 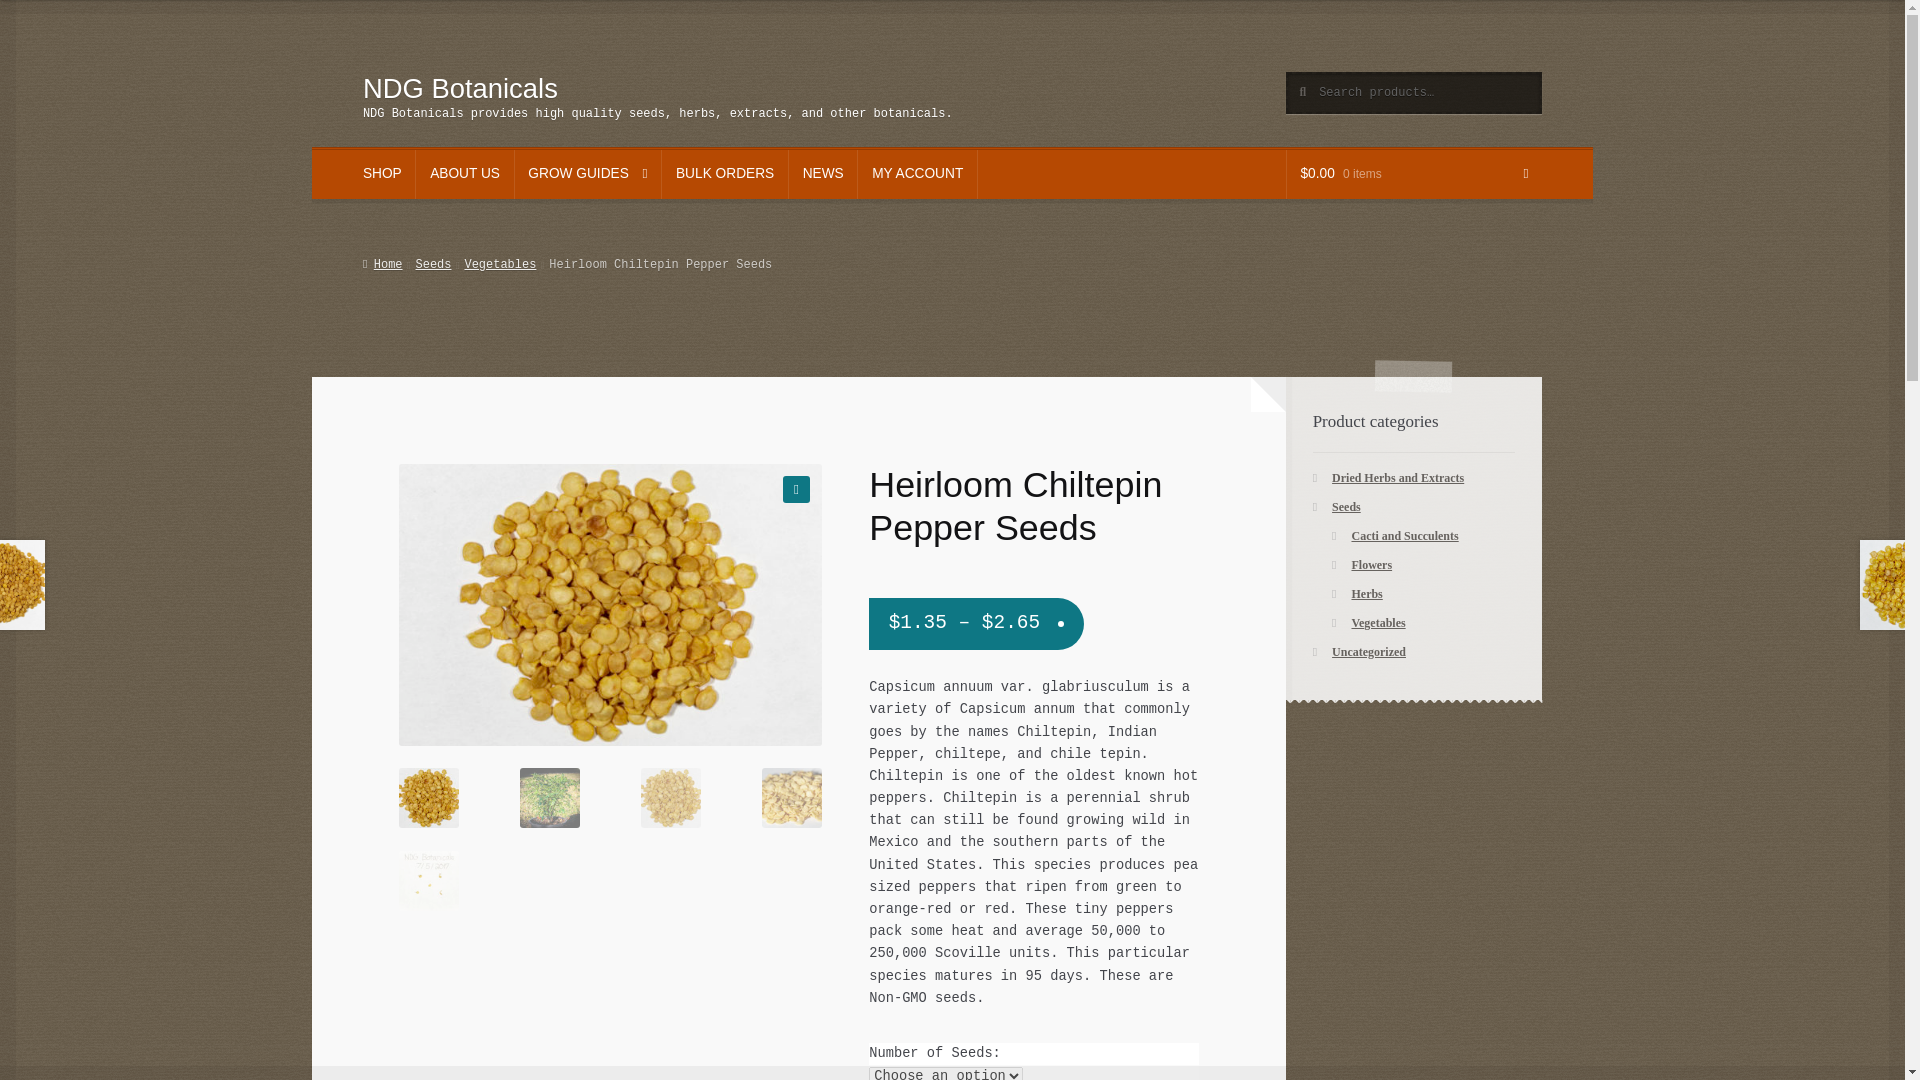 What do you see at coordinates (724, 174) in the screenshot?
I see `BULK ORDERS` at bounding box center [724, 174].